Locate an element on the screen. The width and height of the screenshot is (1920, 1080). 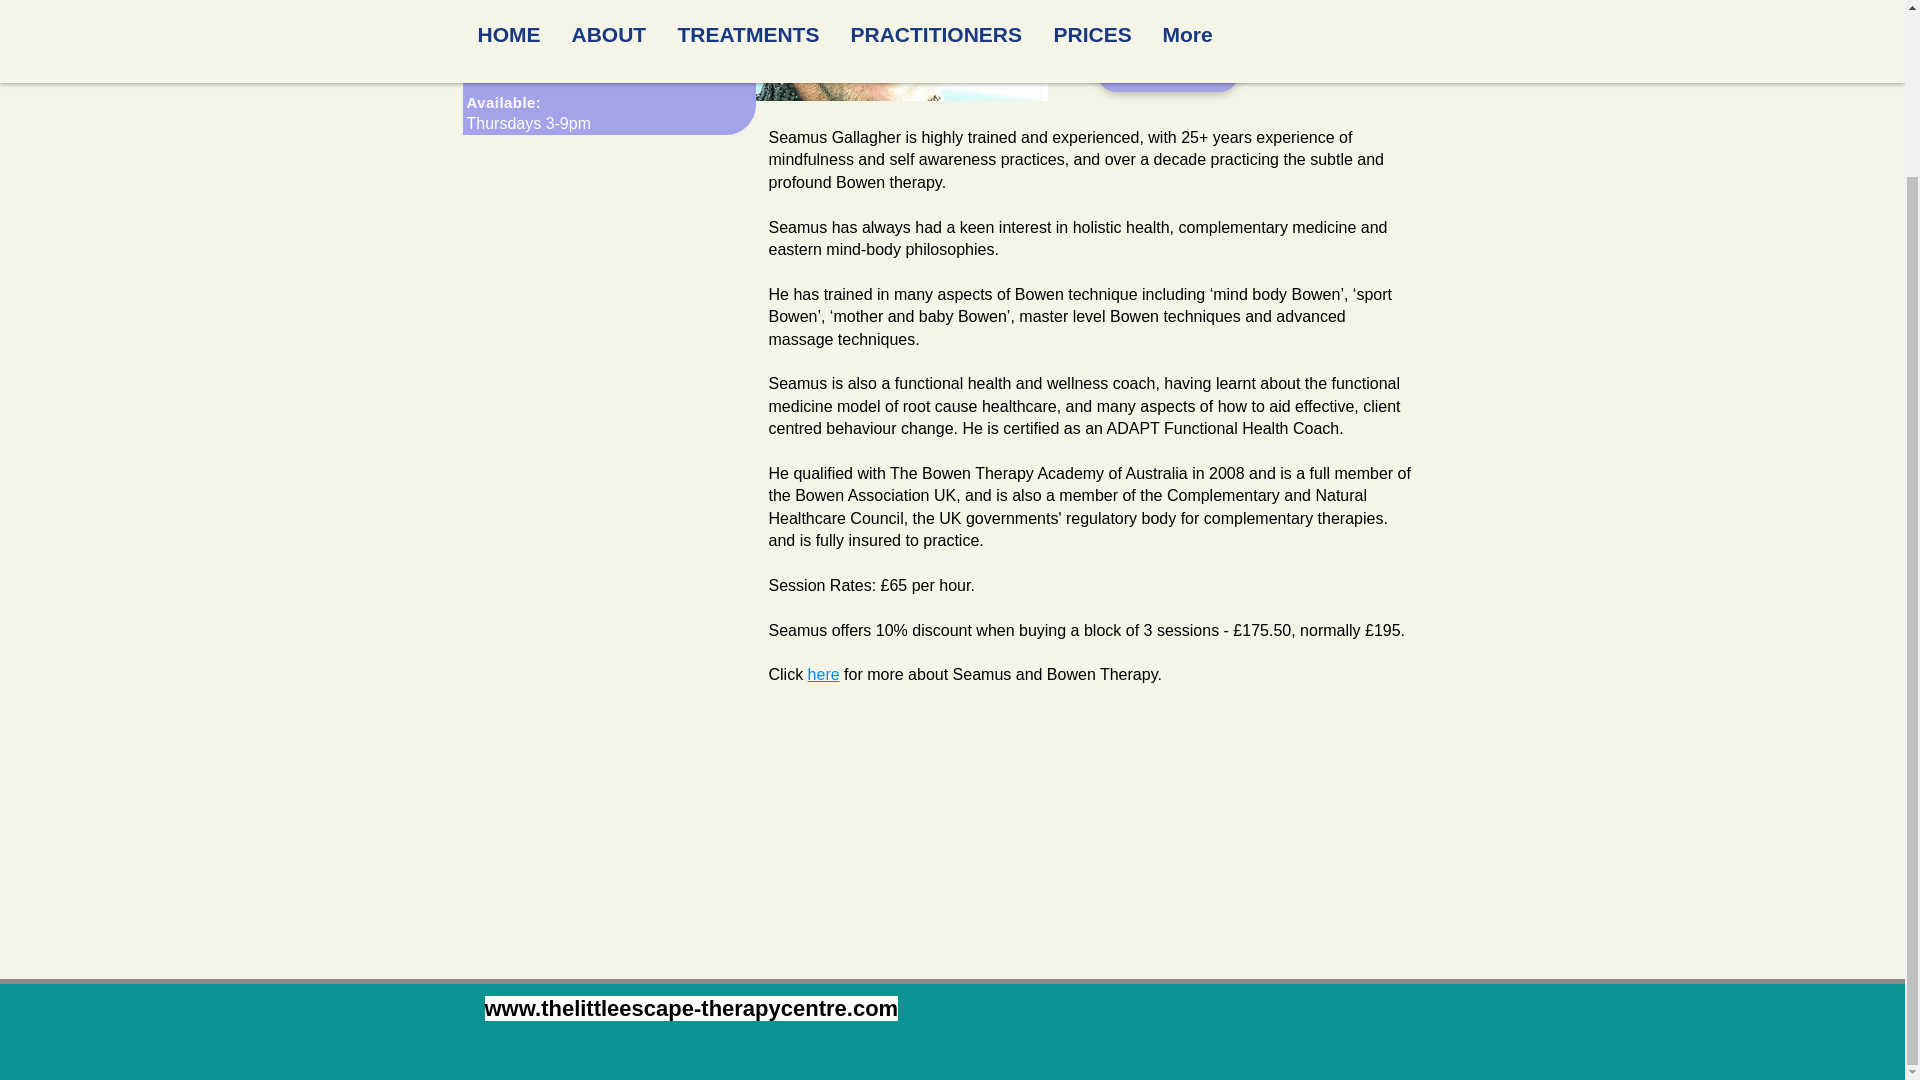
www.thelittleescape-therapycentre.com is located at coordinates (690, 1008).